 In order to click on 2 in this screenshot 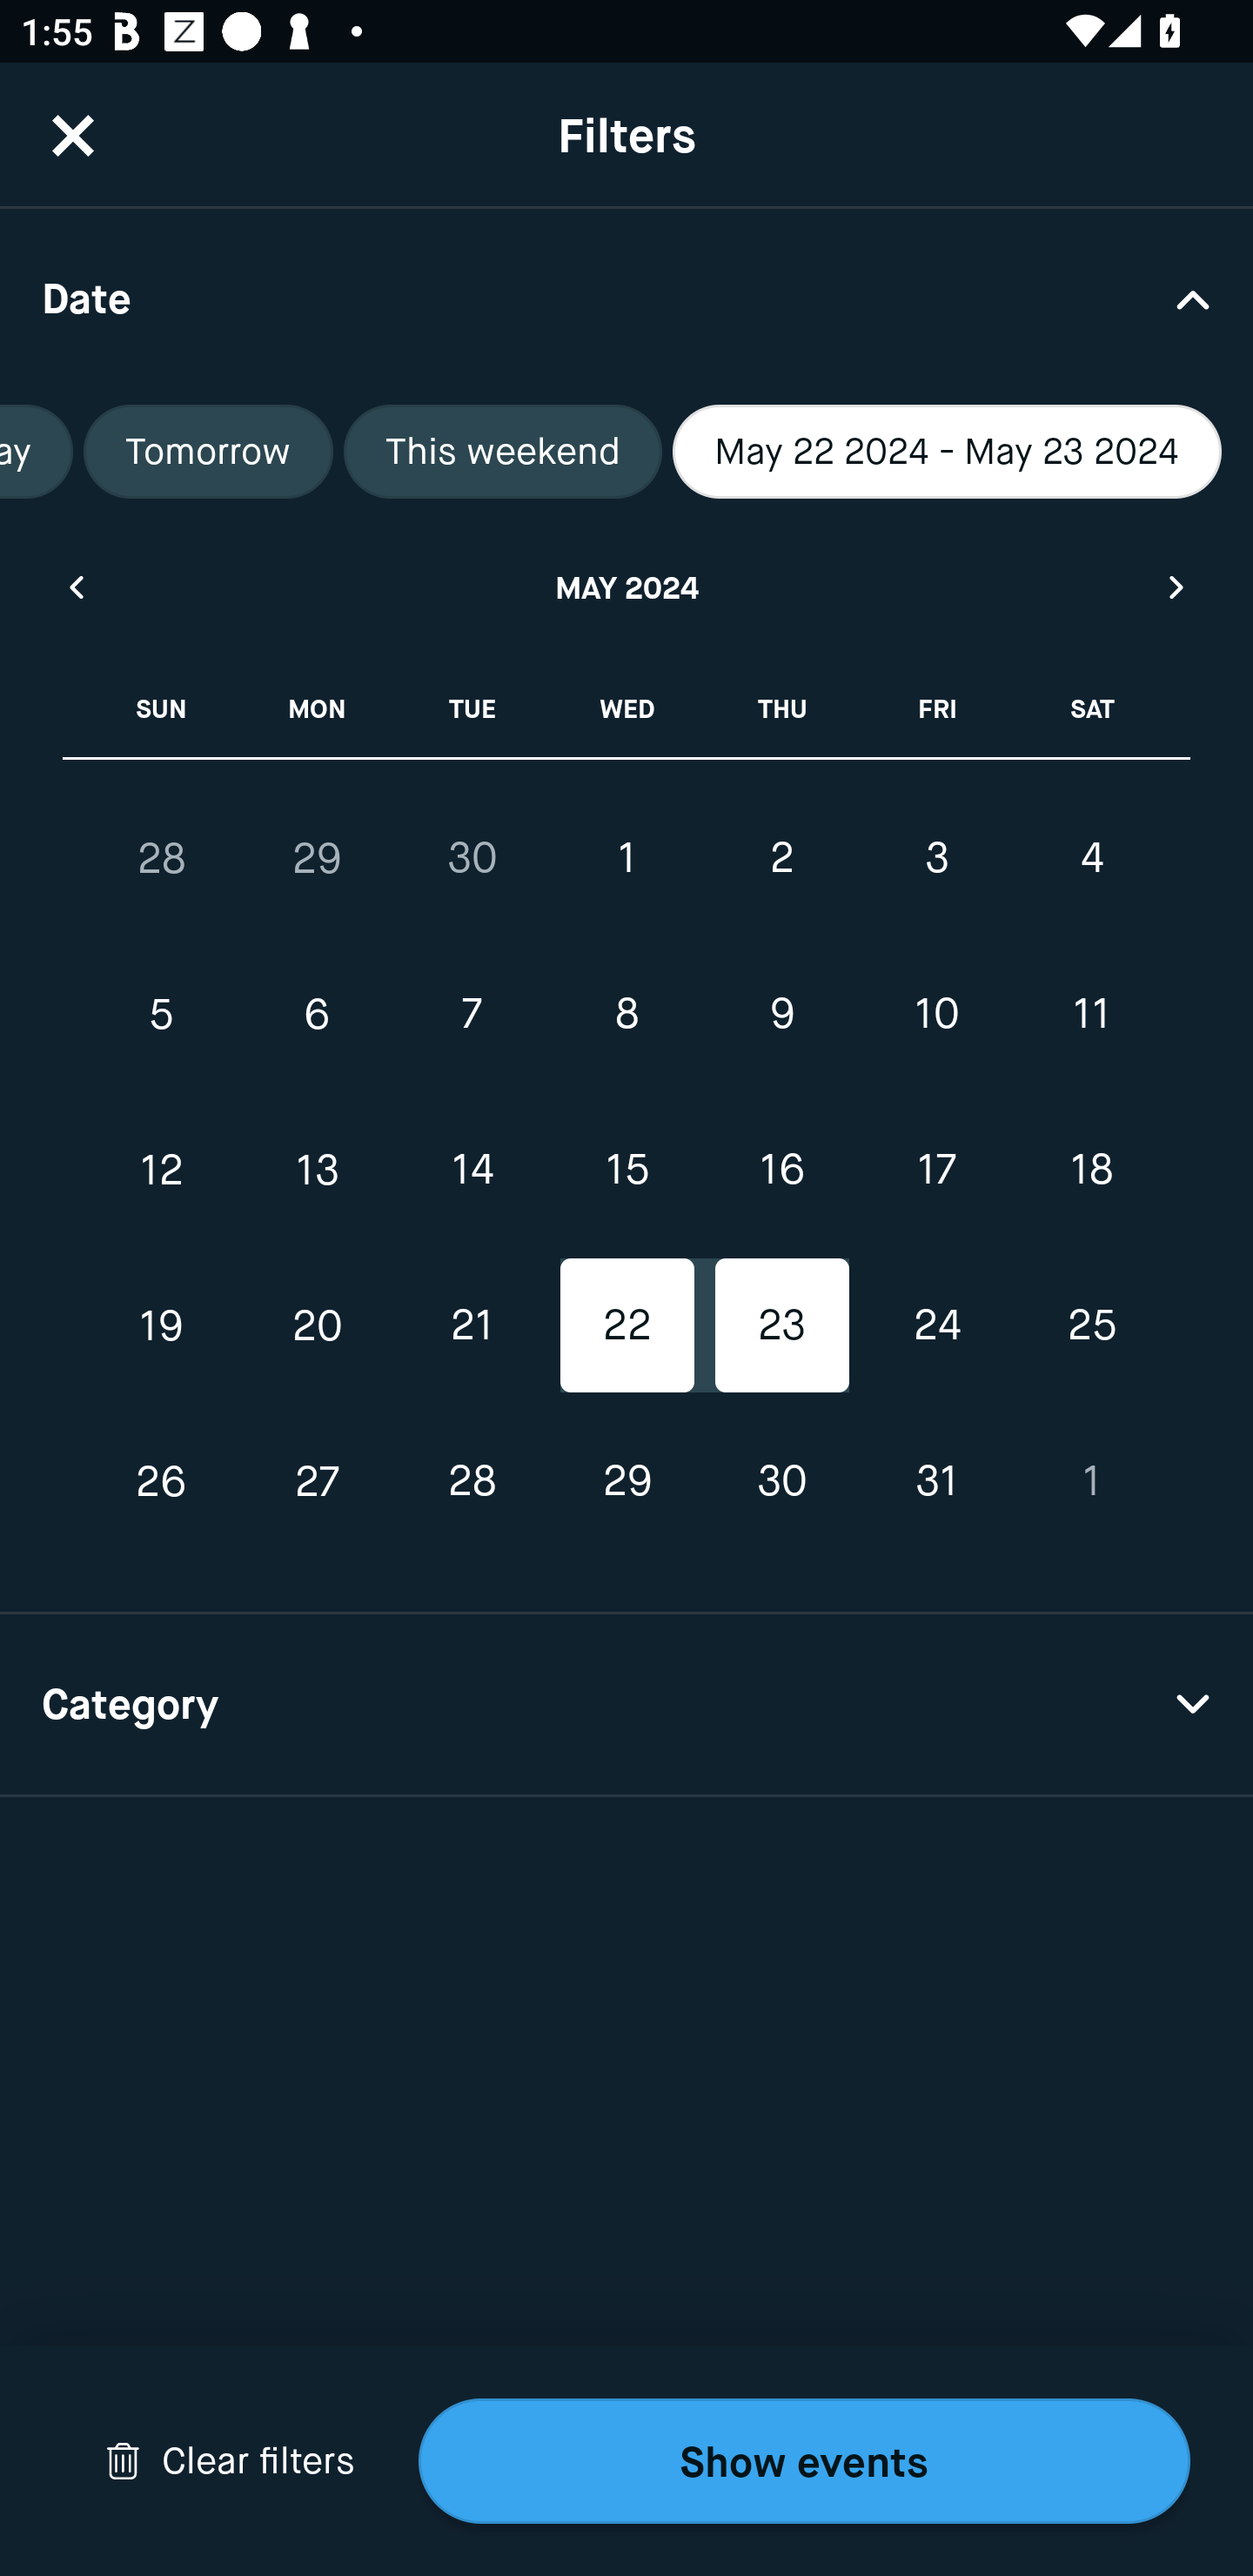, I will do `click(781, 857)`.